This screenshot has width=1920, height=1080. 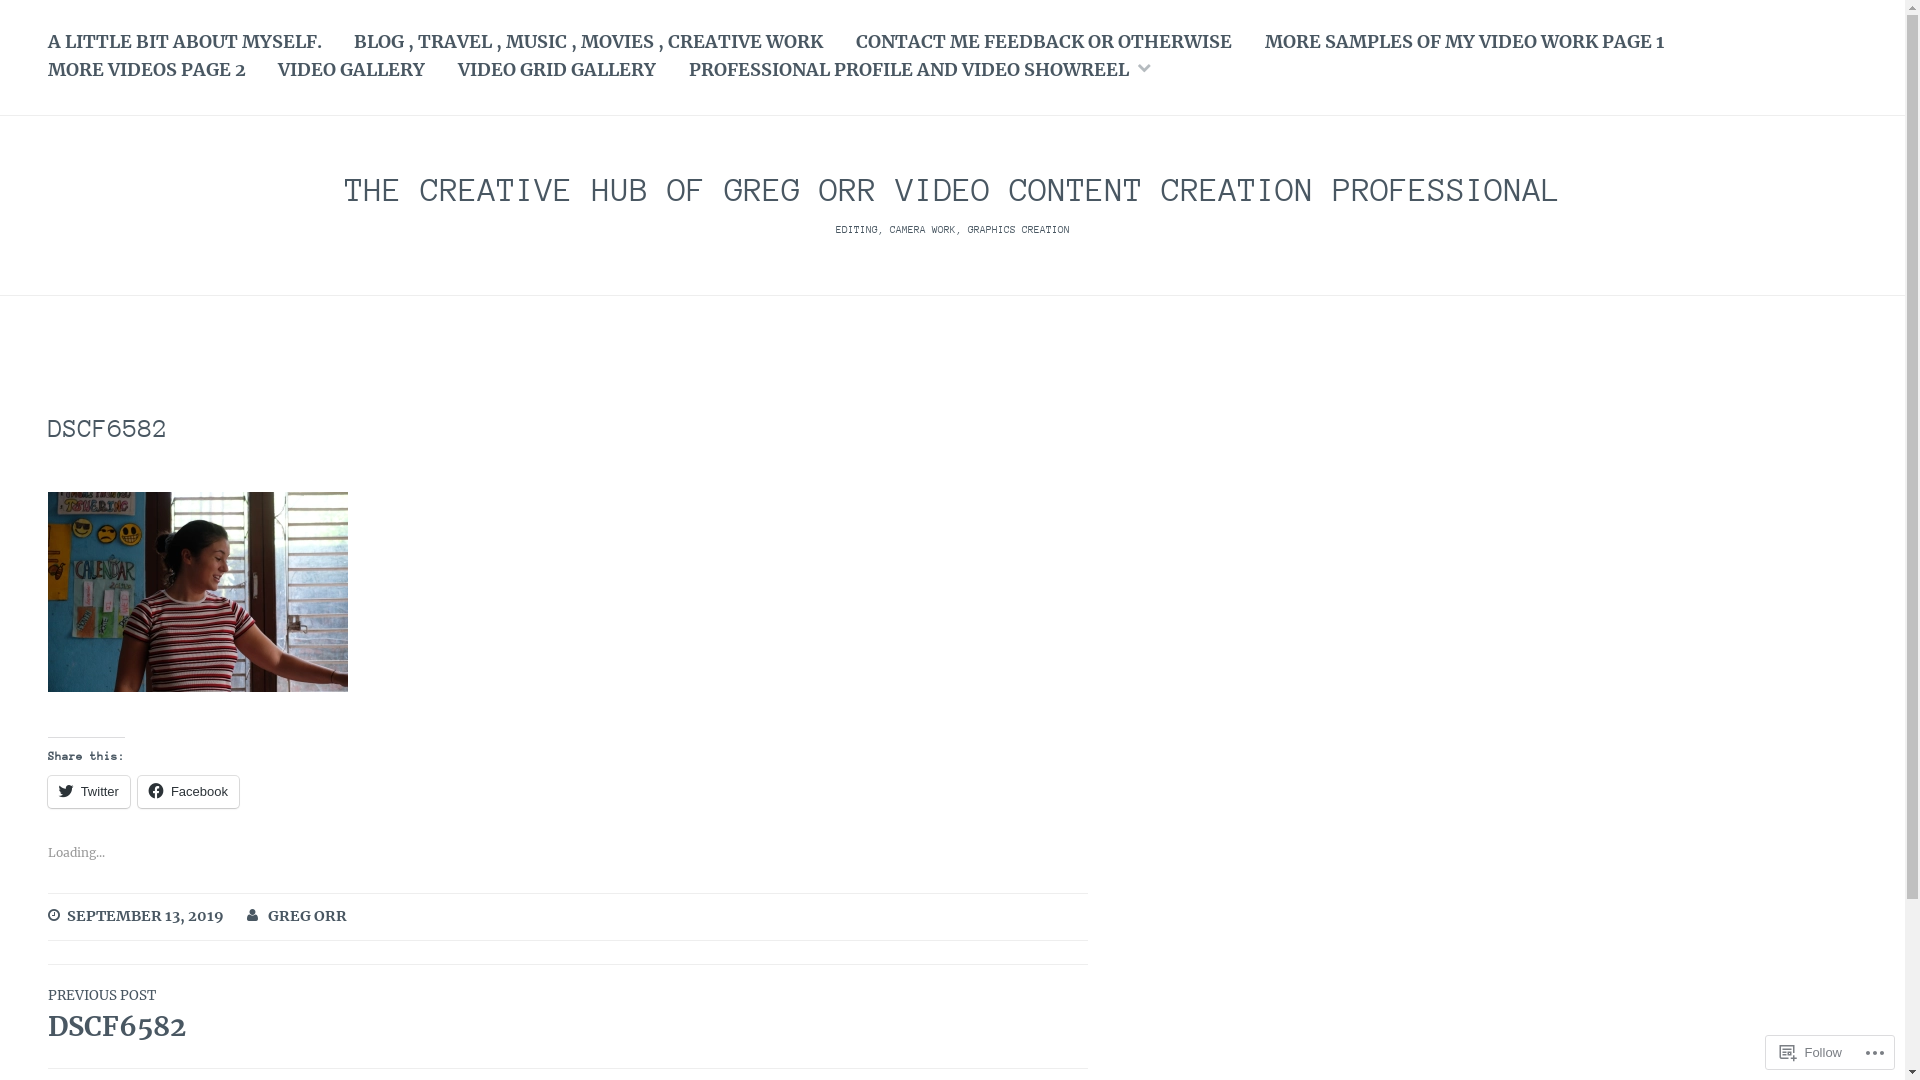 What do you see at coordinates (188, 792) in the screenshot?
I see `Facebook` at bounding box center [188, 792].